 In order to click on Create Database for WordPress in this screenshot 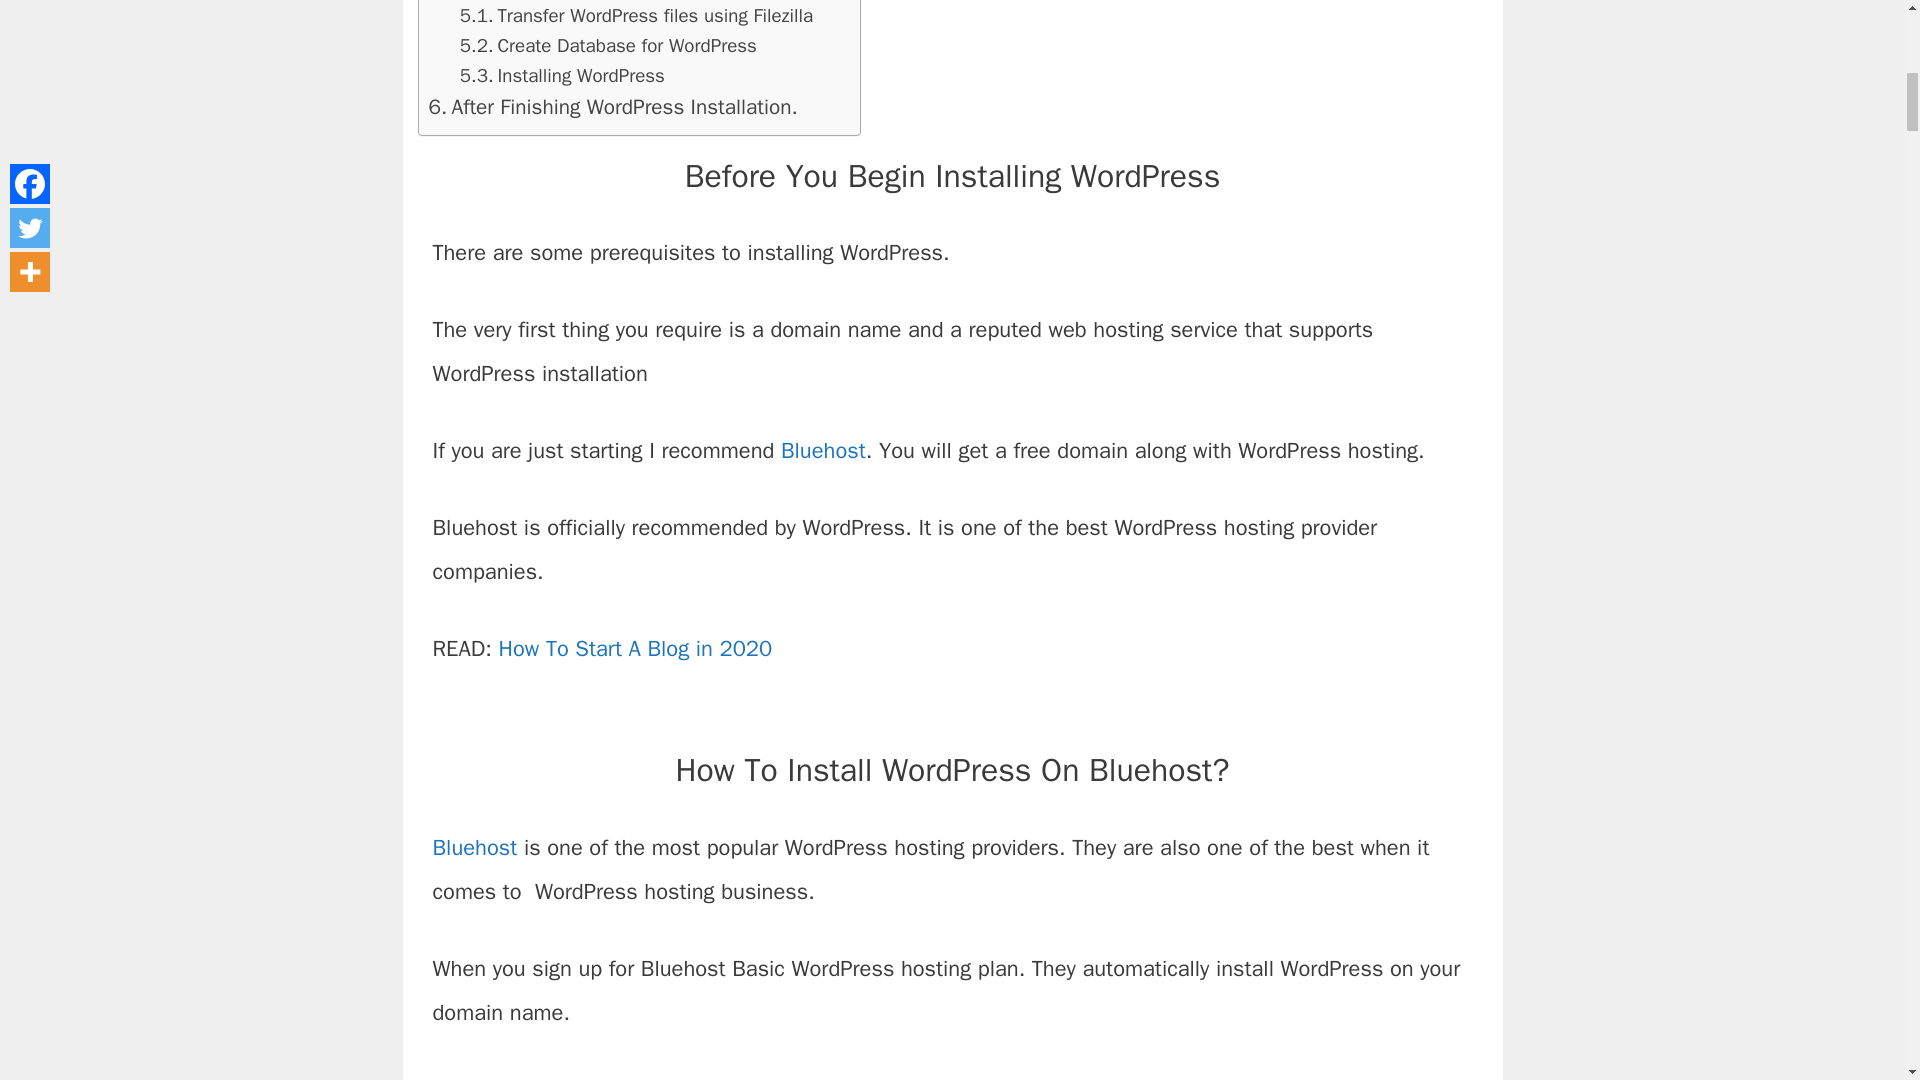, I will do `click(608, 46)`.